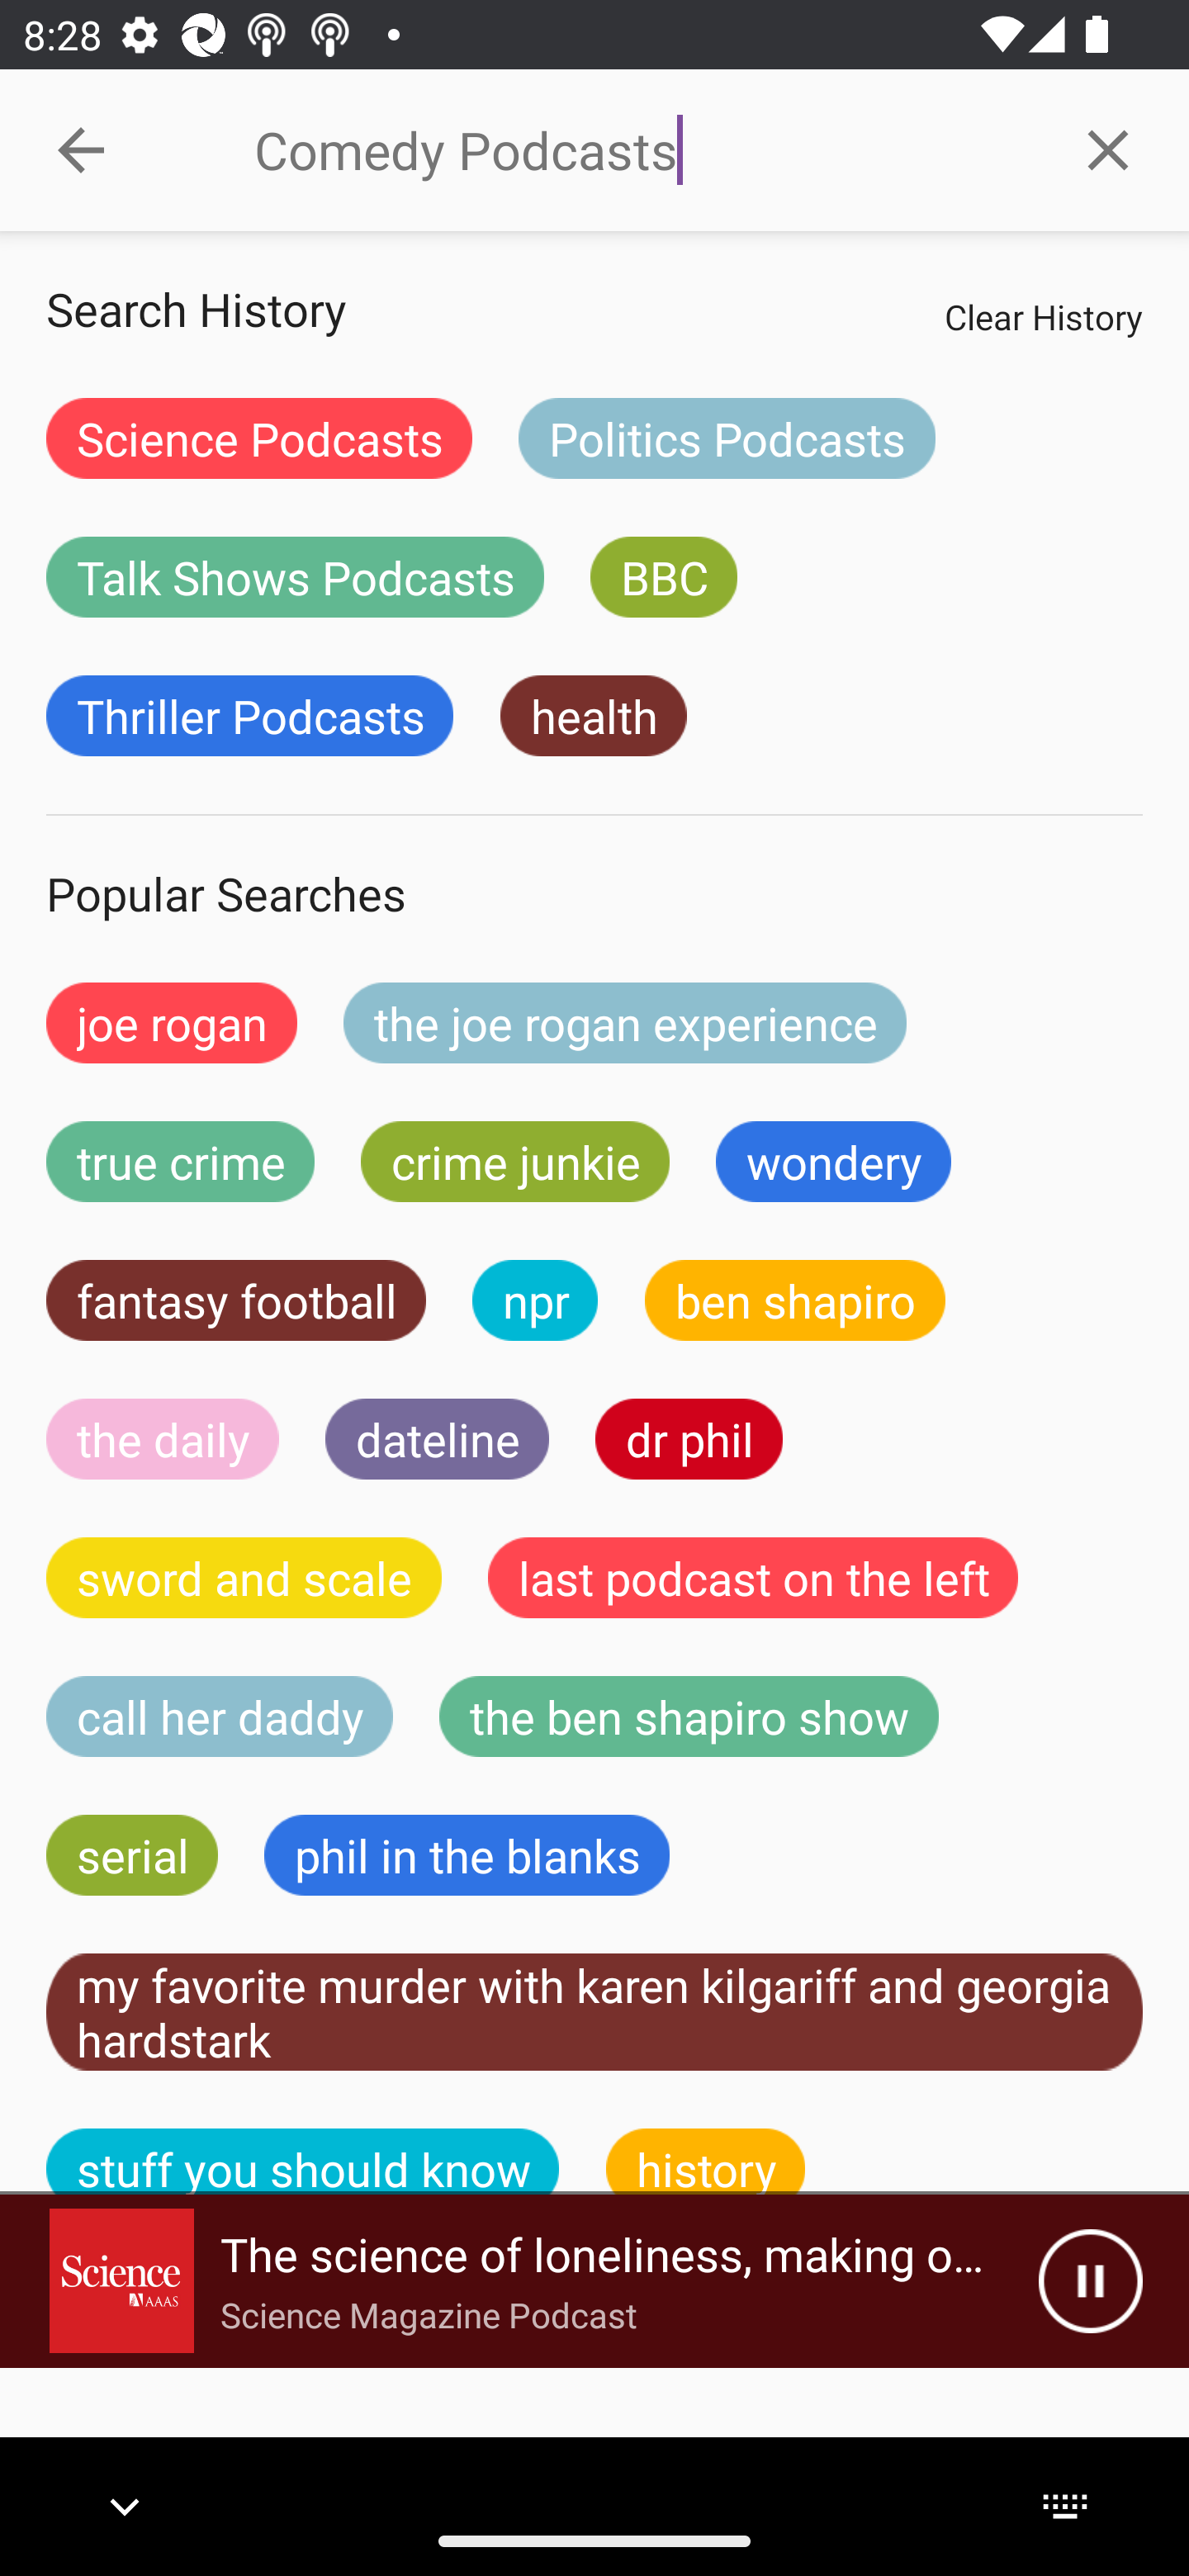  Describe the element at coordinates (834, 1162) in the screenshot. I see `wondery` at that location.